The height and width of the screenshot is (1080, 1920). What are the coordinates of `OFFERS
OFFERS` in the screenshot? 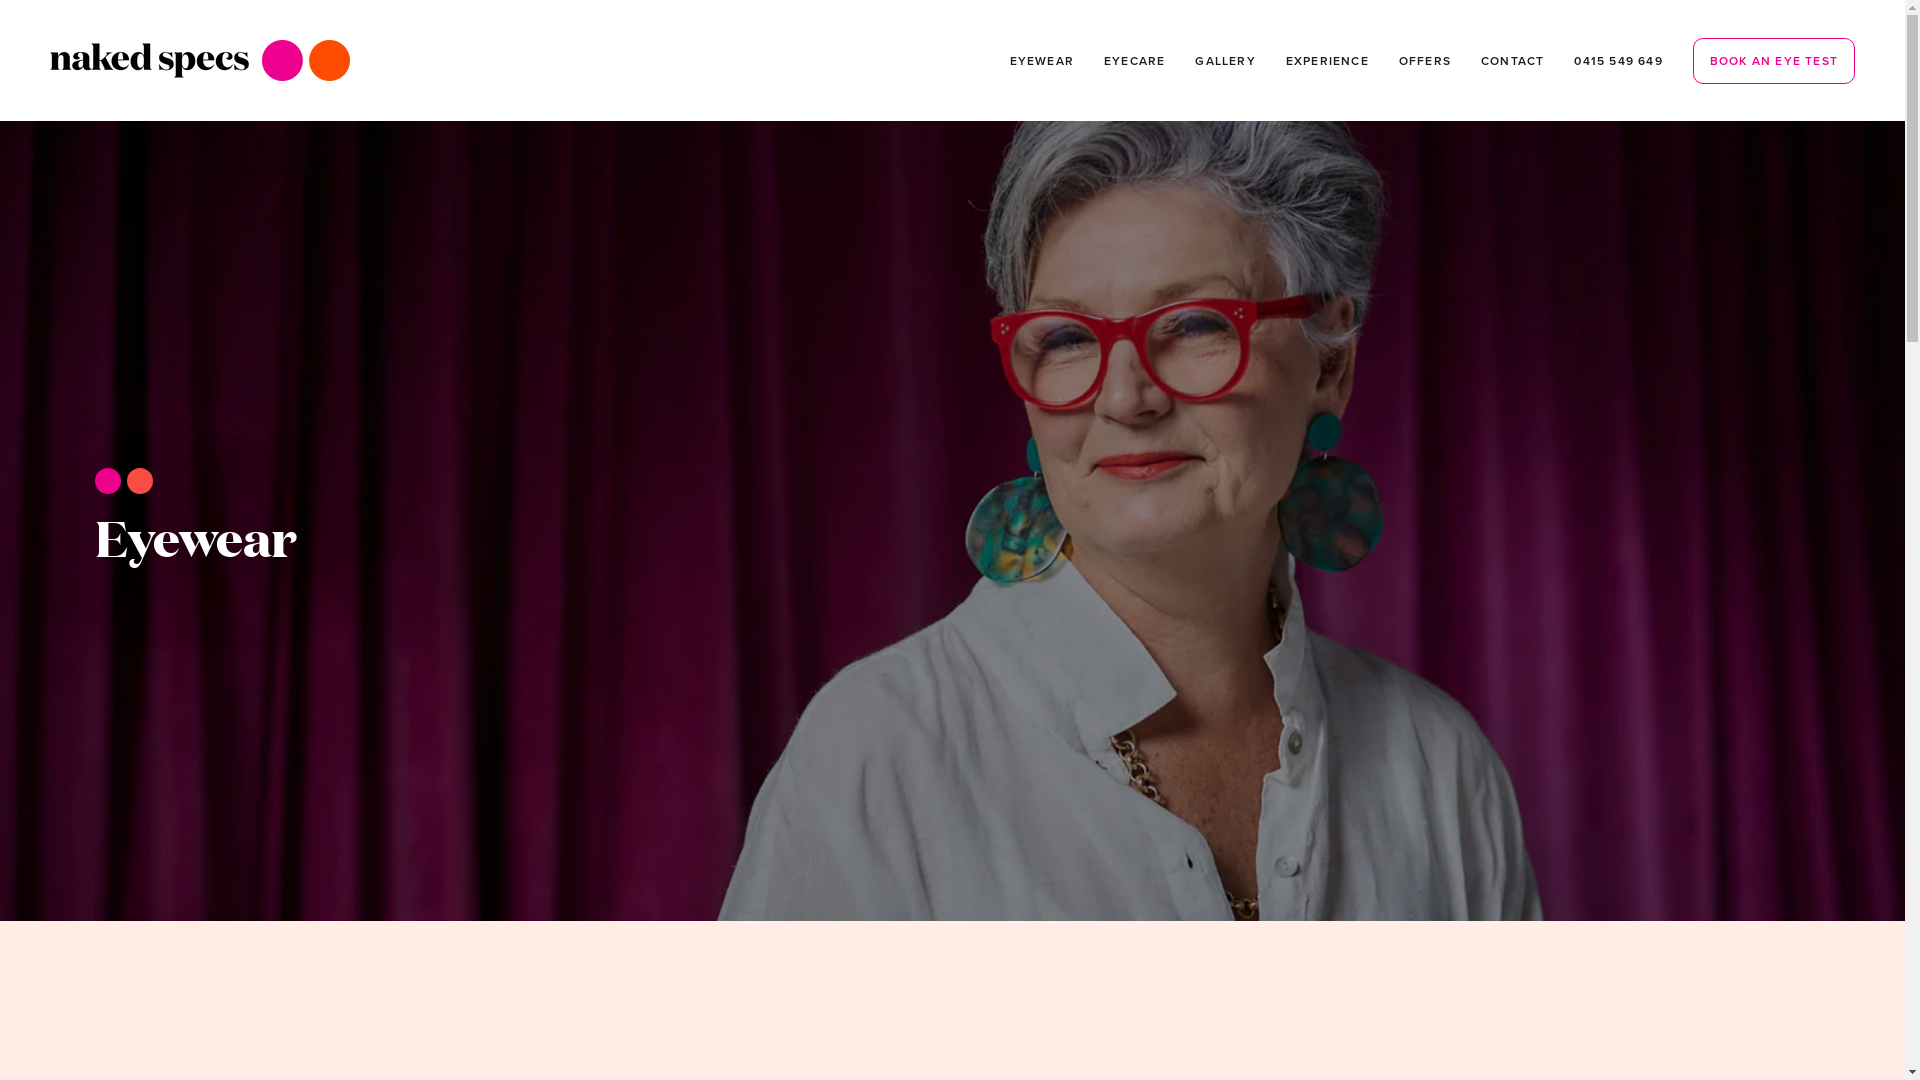 It's located at (1425, 60).